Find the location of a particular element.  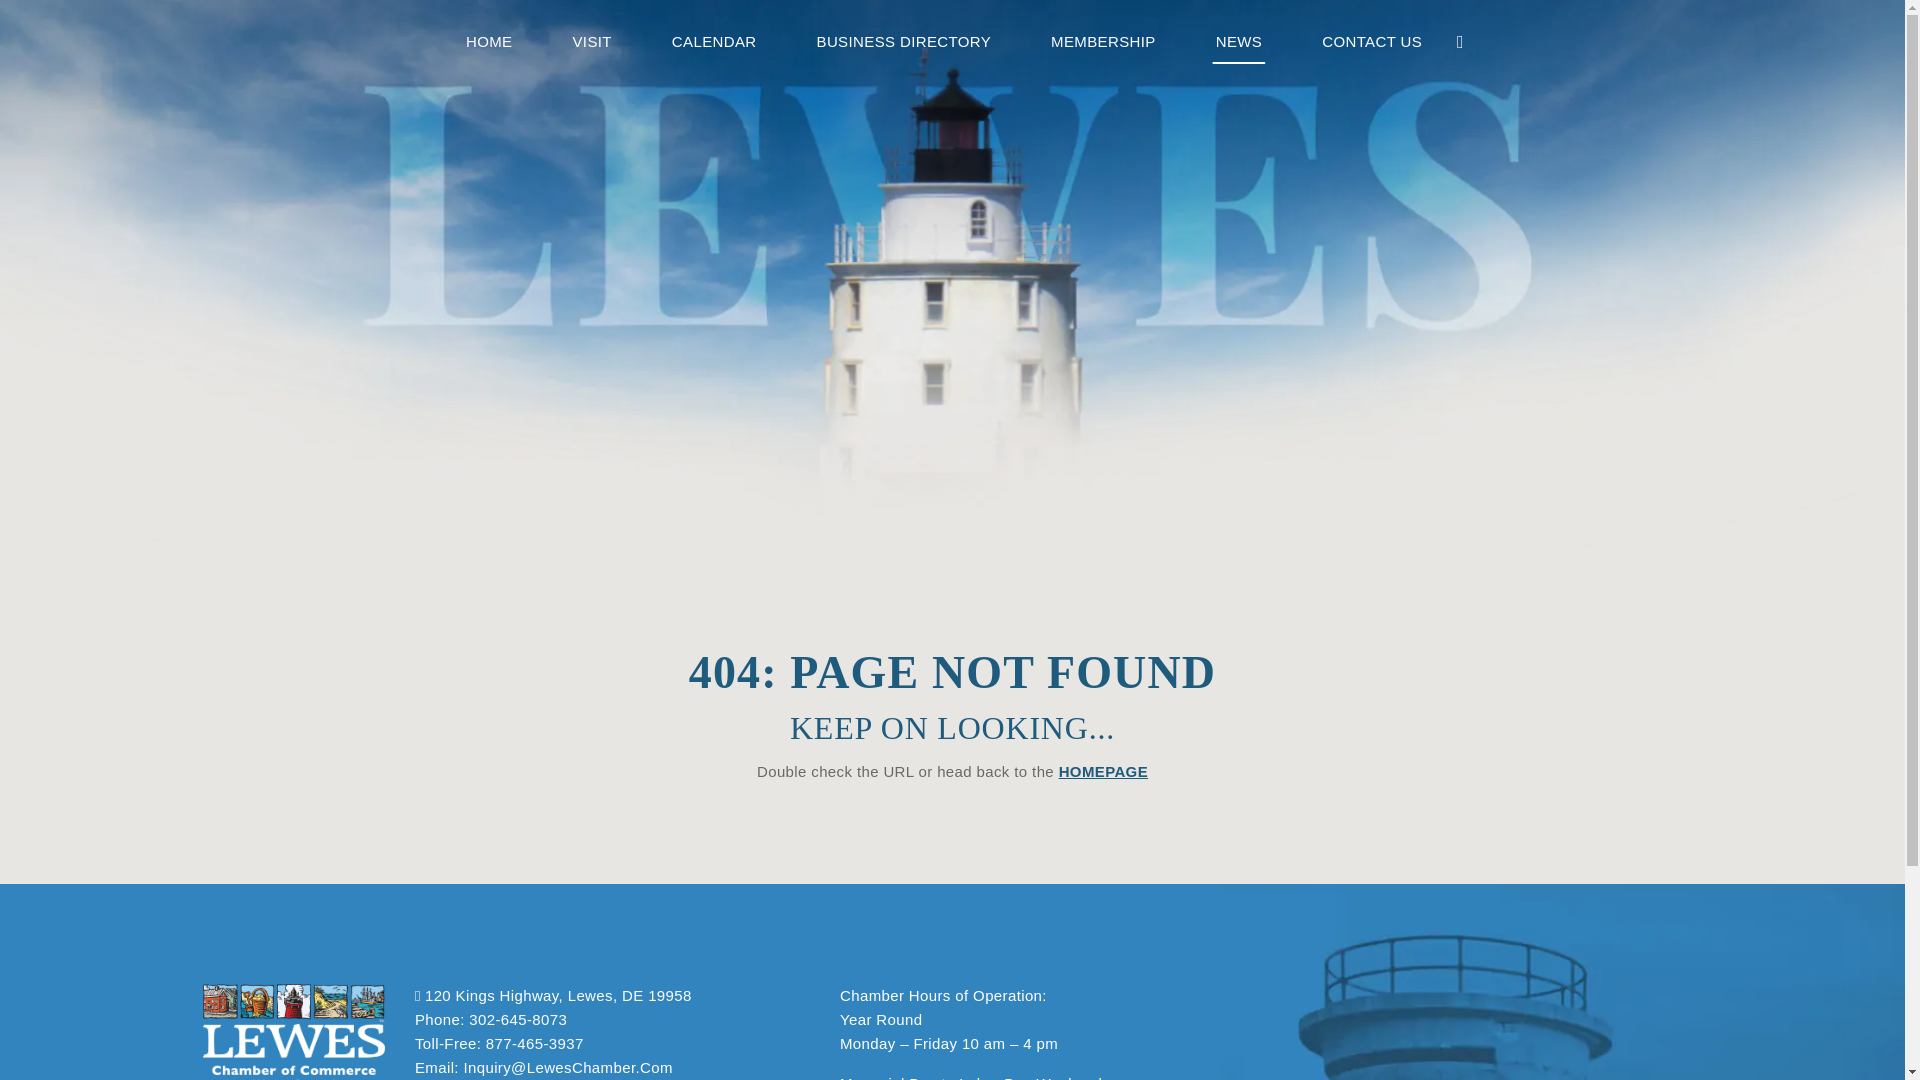

CALENDAR is located at coordinates (714, 42).